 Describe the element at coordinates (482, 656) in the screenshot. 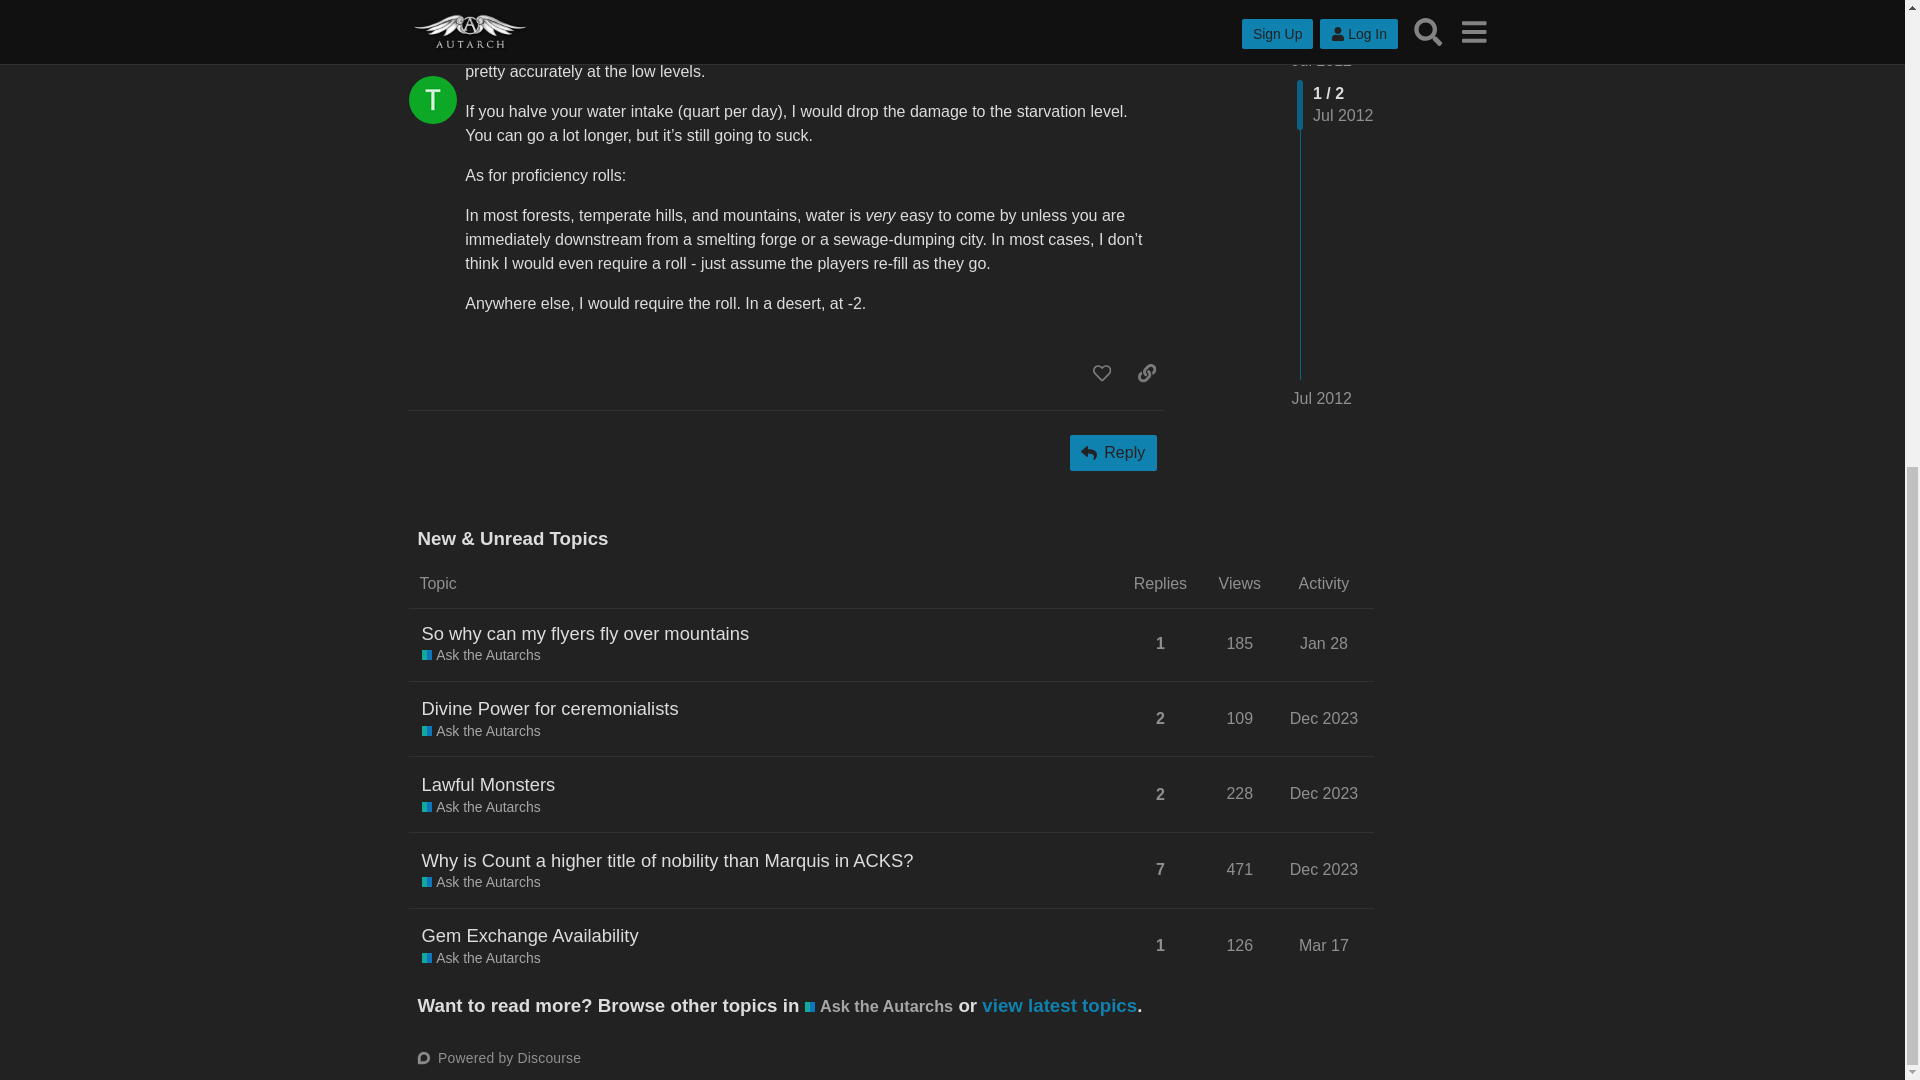

I see `Ask the Autarchs` at that location.